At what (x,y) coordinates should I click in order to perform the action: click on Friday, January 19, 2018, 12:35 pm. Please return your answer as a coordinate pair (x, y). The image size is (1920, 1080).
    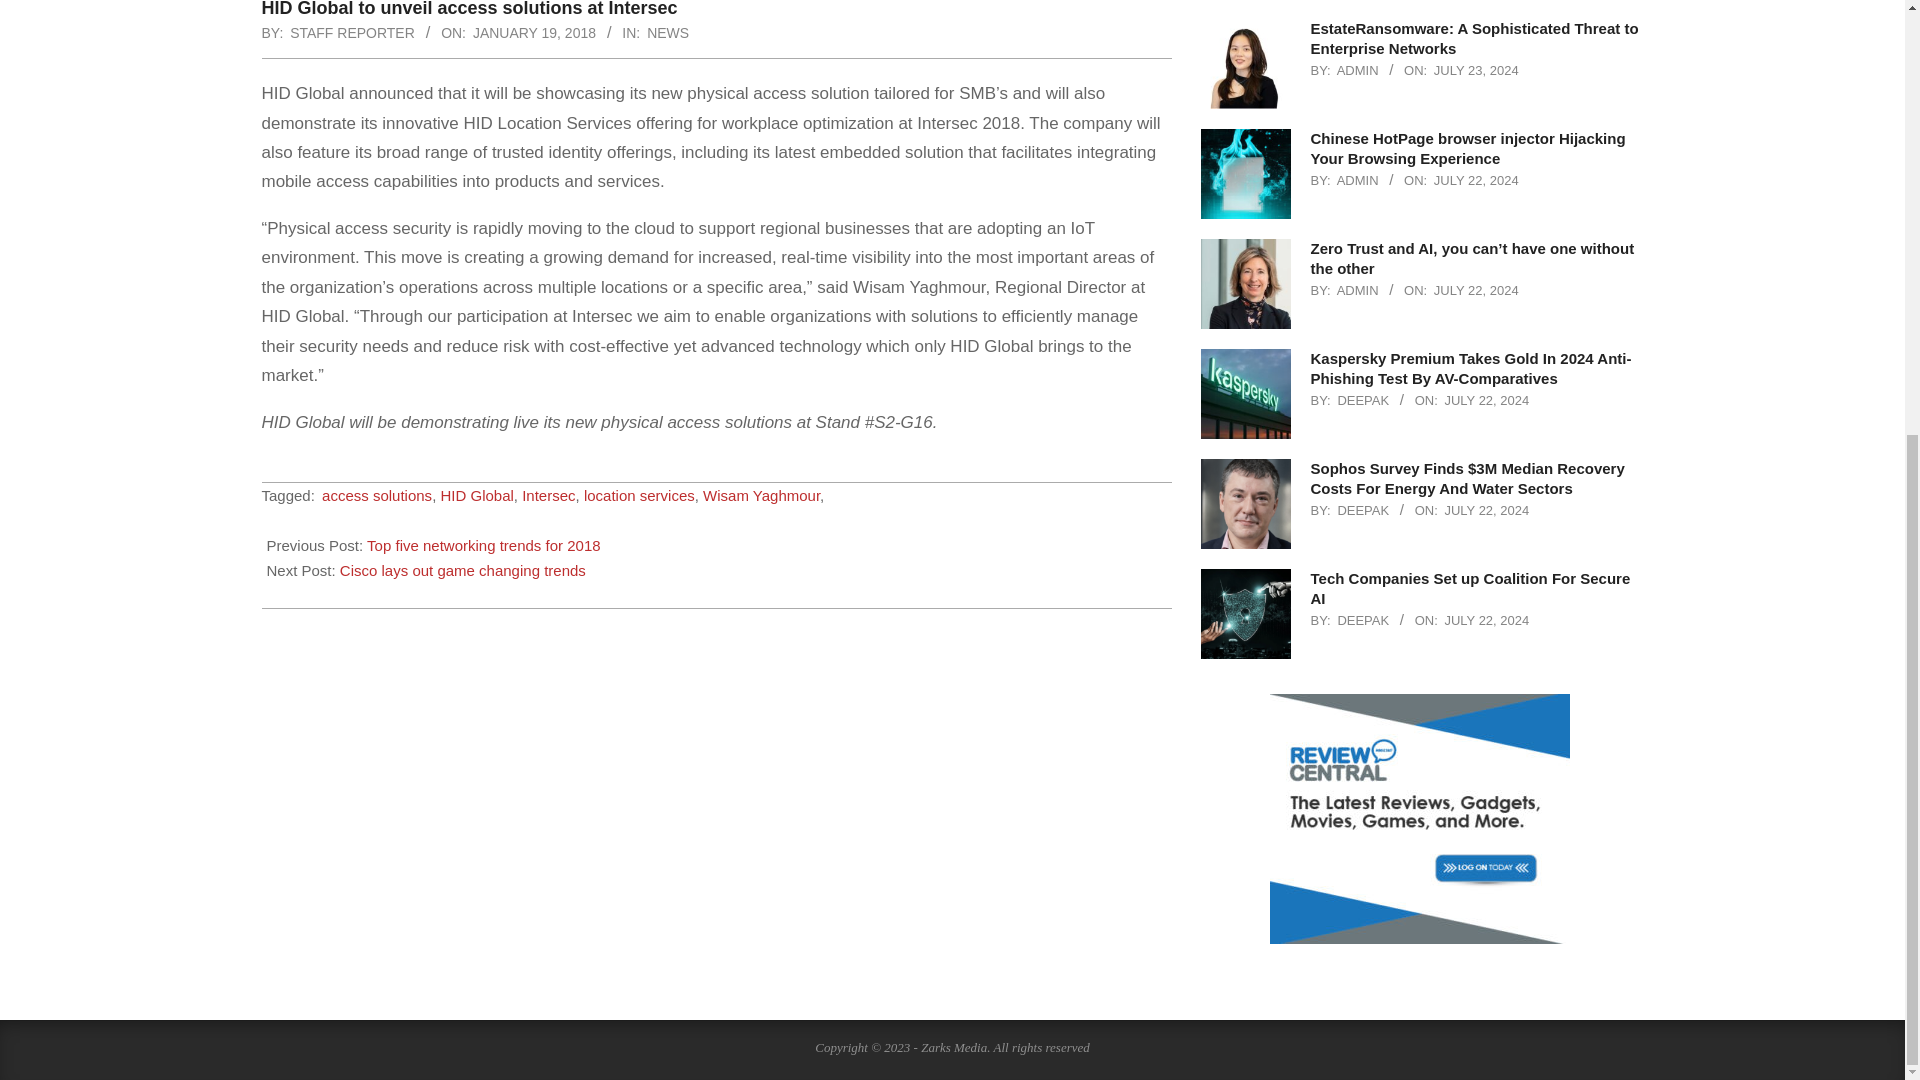
    Looking at the image, I should click on (534, 32).